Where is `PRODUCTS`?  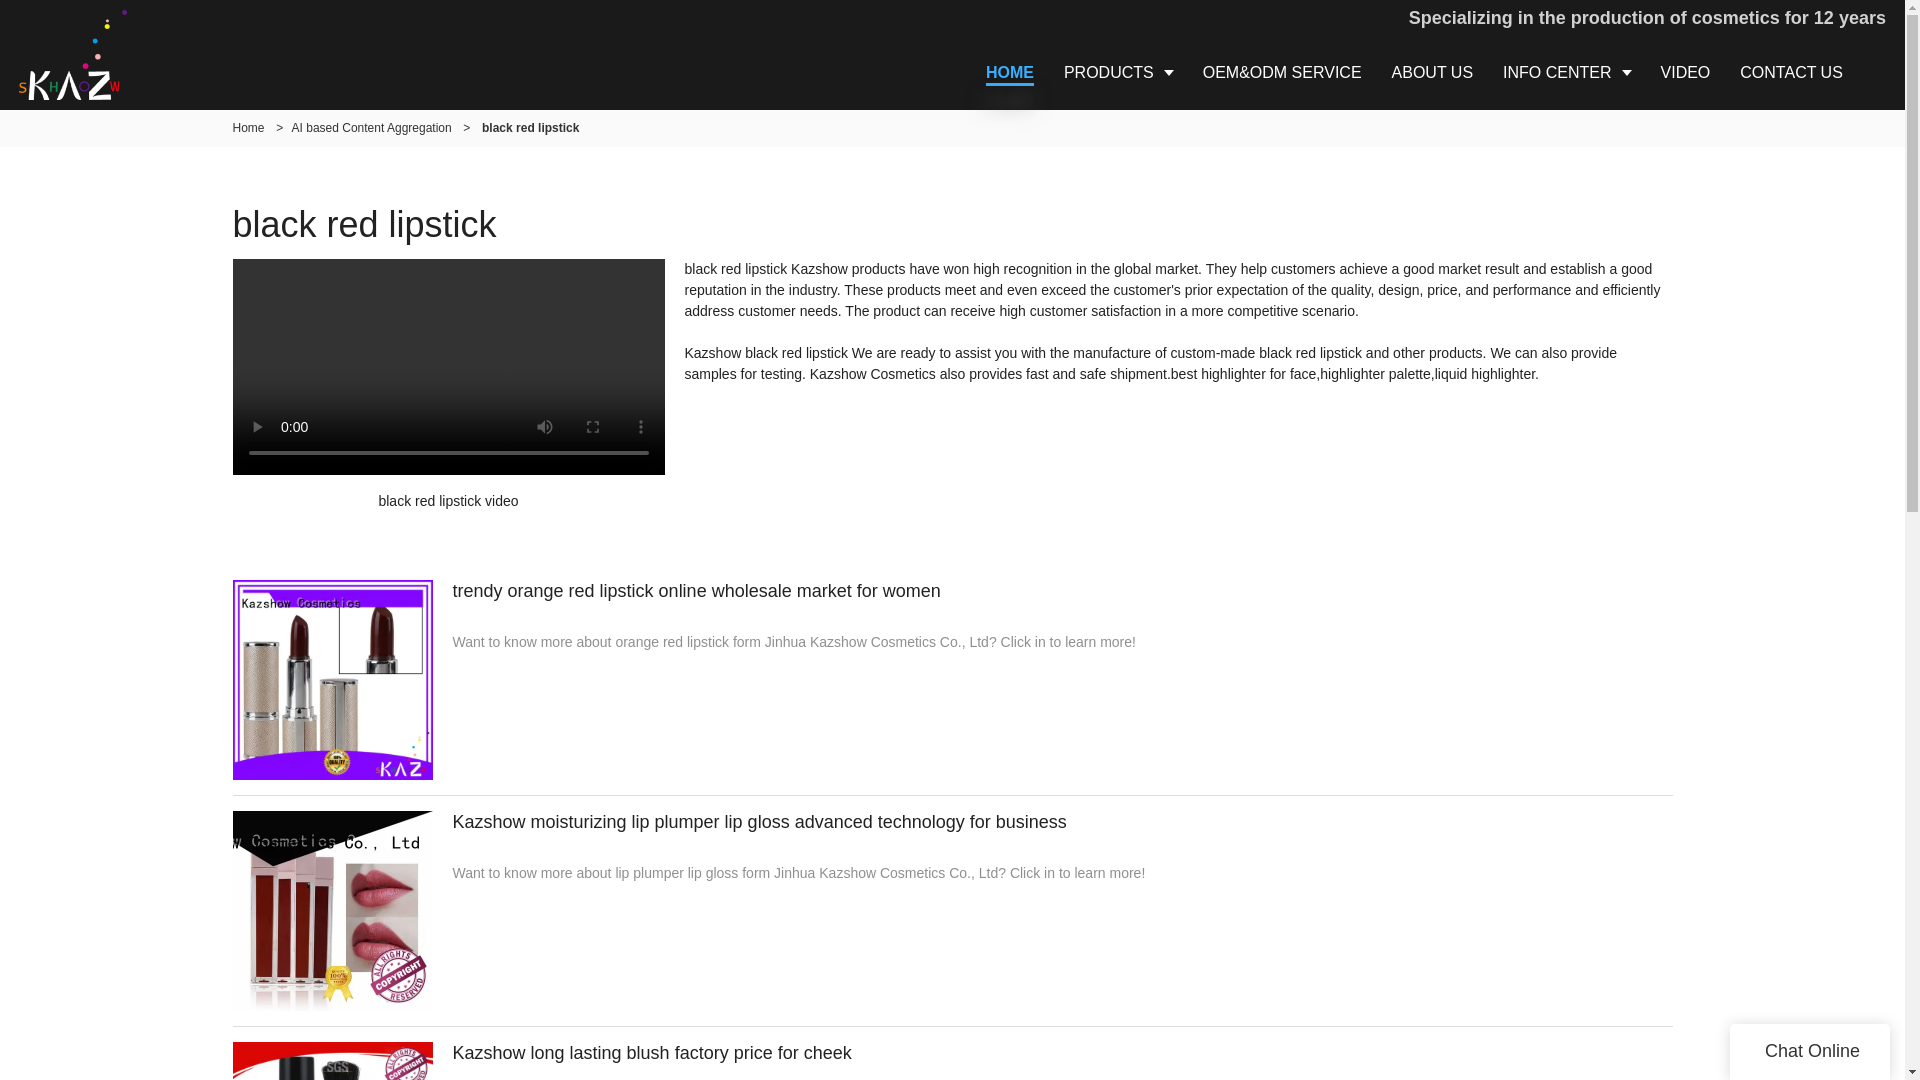 PRODUCTS is located at coordinates (1118, 72).